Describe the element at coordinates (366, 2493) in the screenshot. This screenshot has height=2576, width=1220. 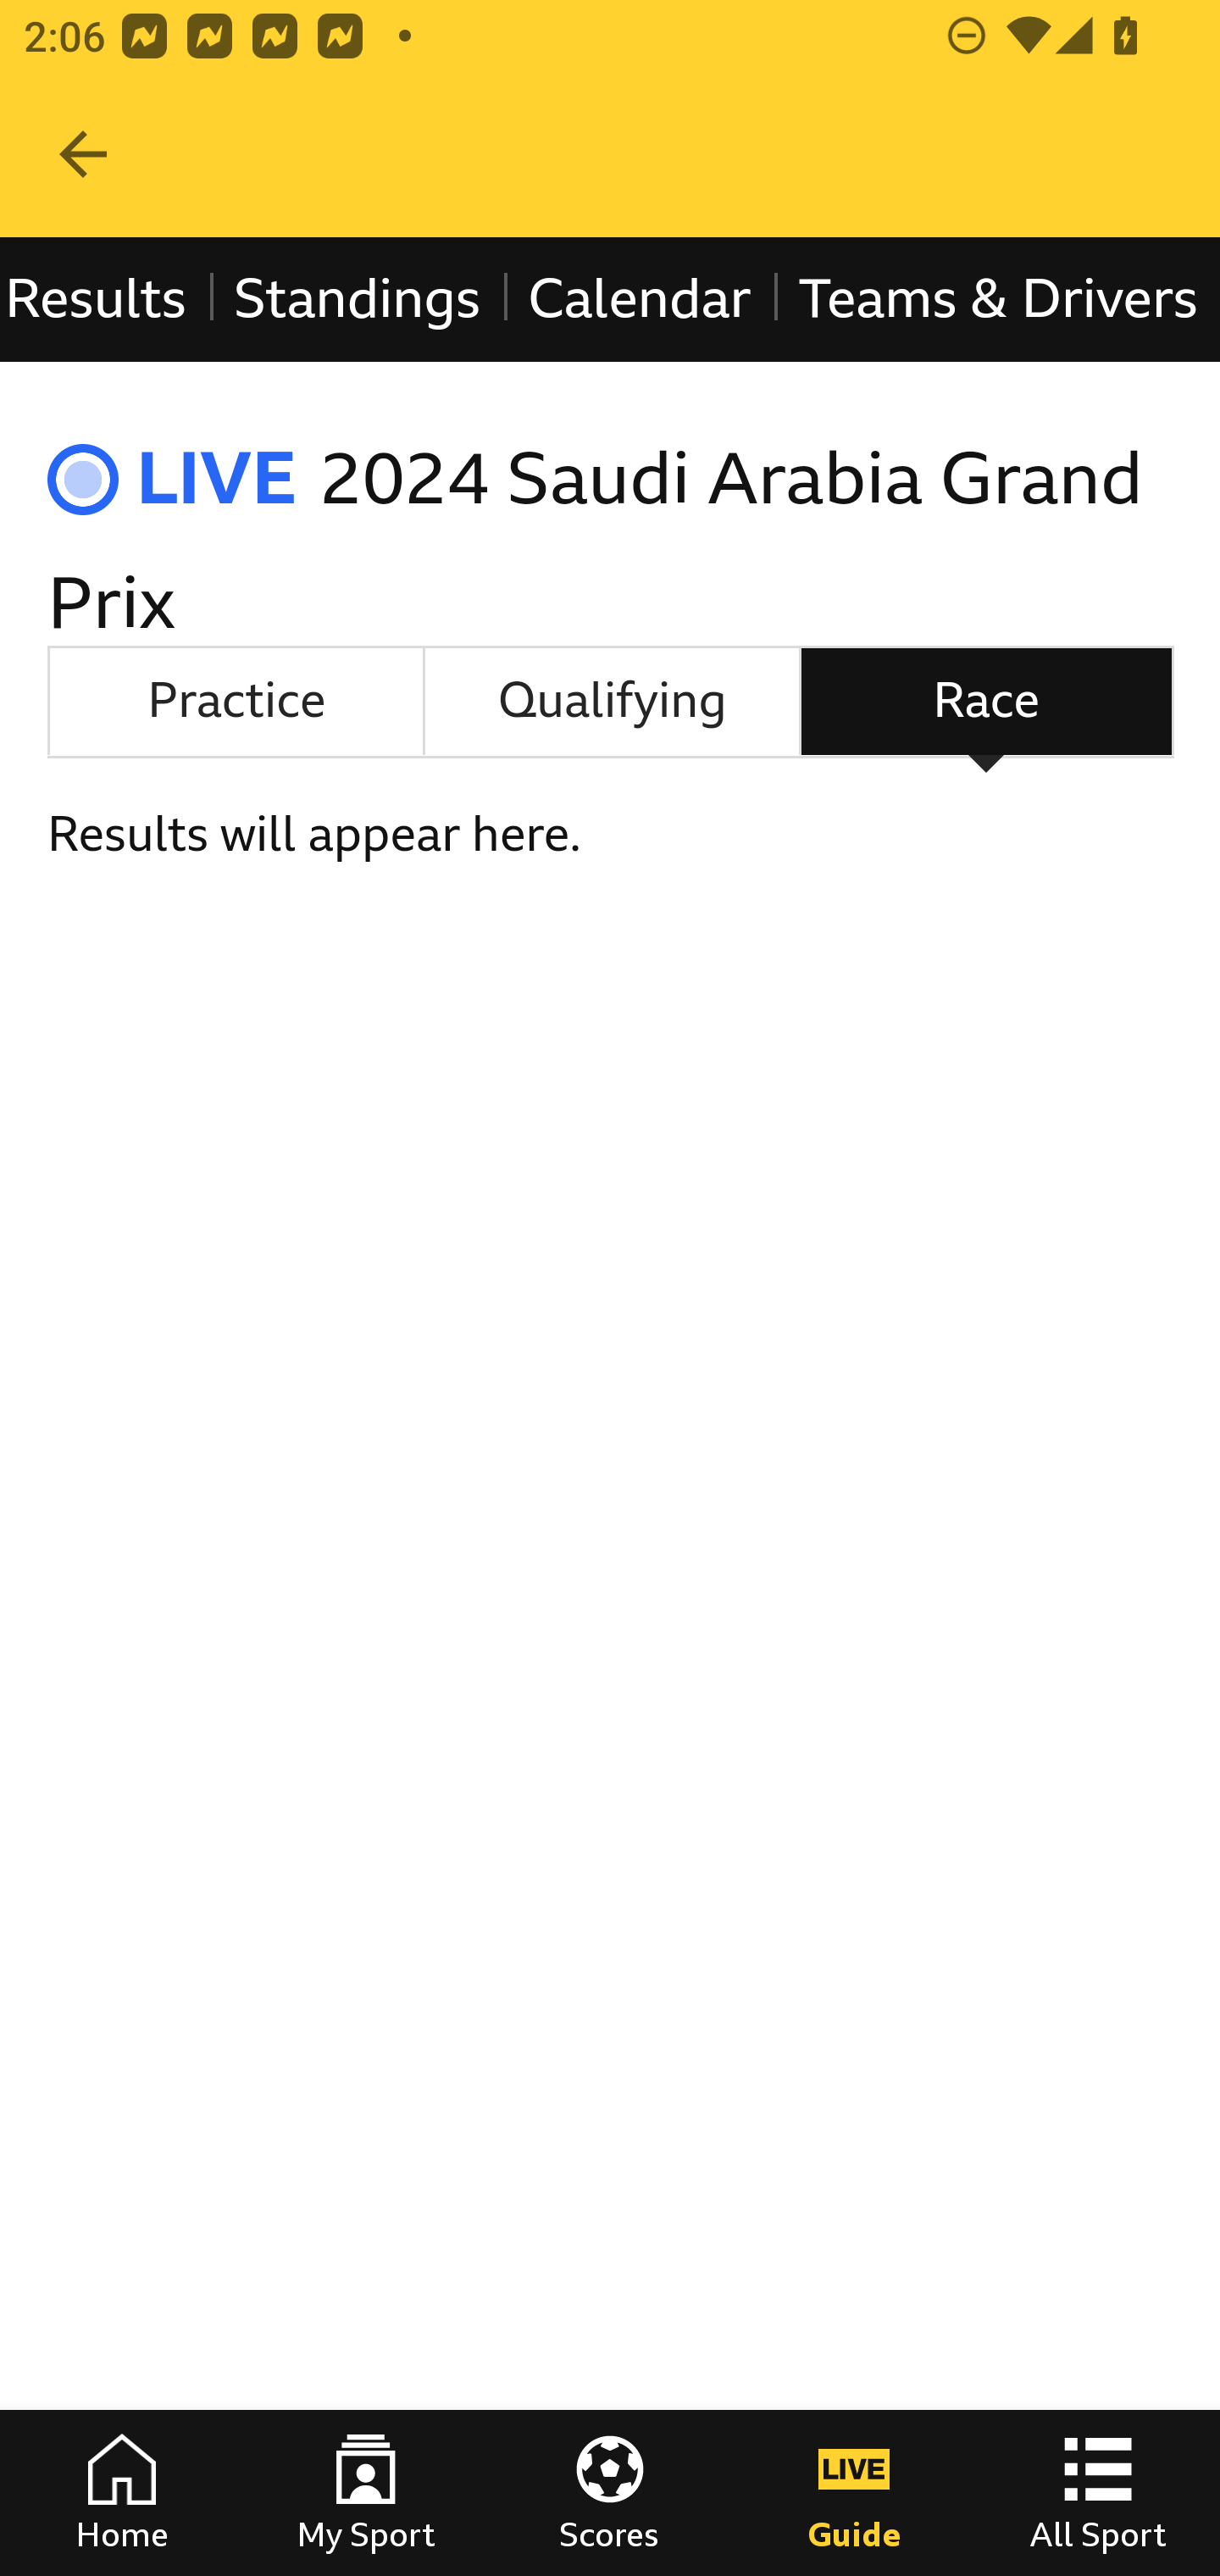
I see `My Sport` at that location.